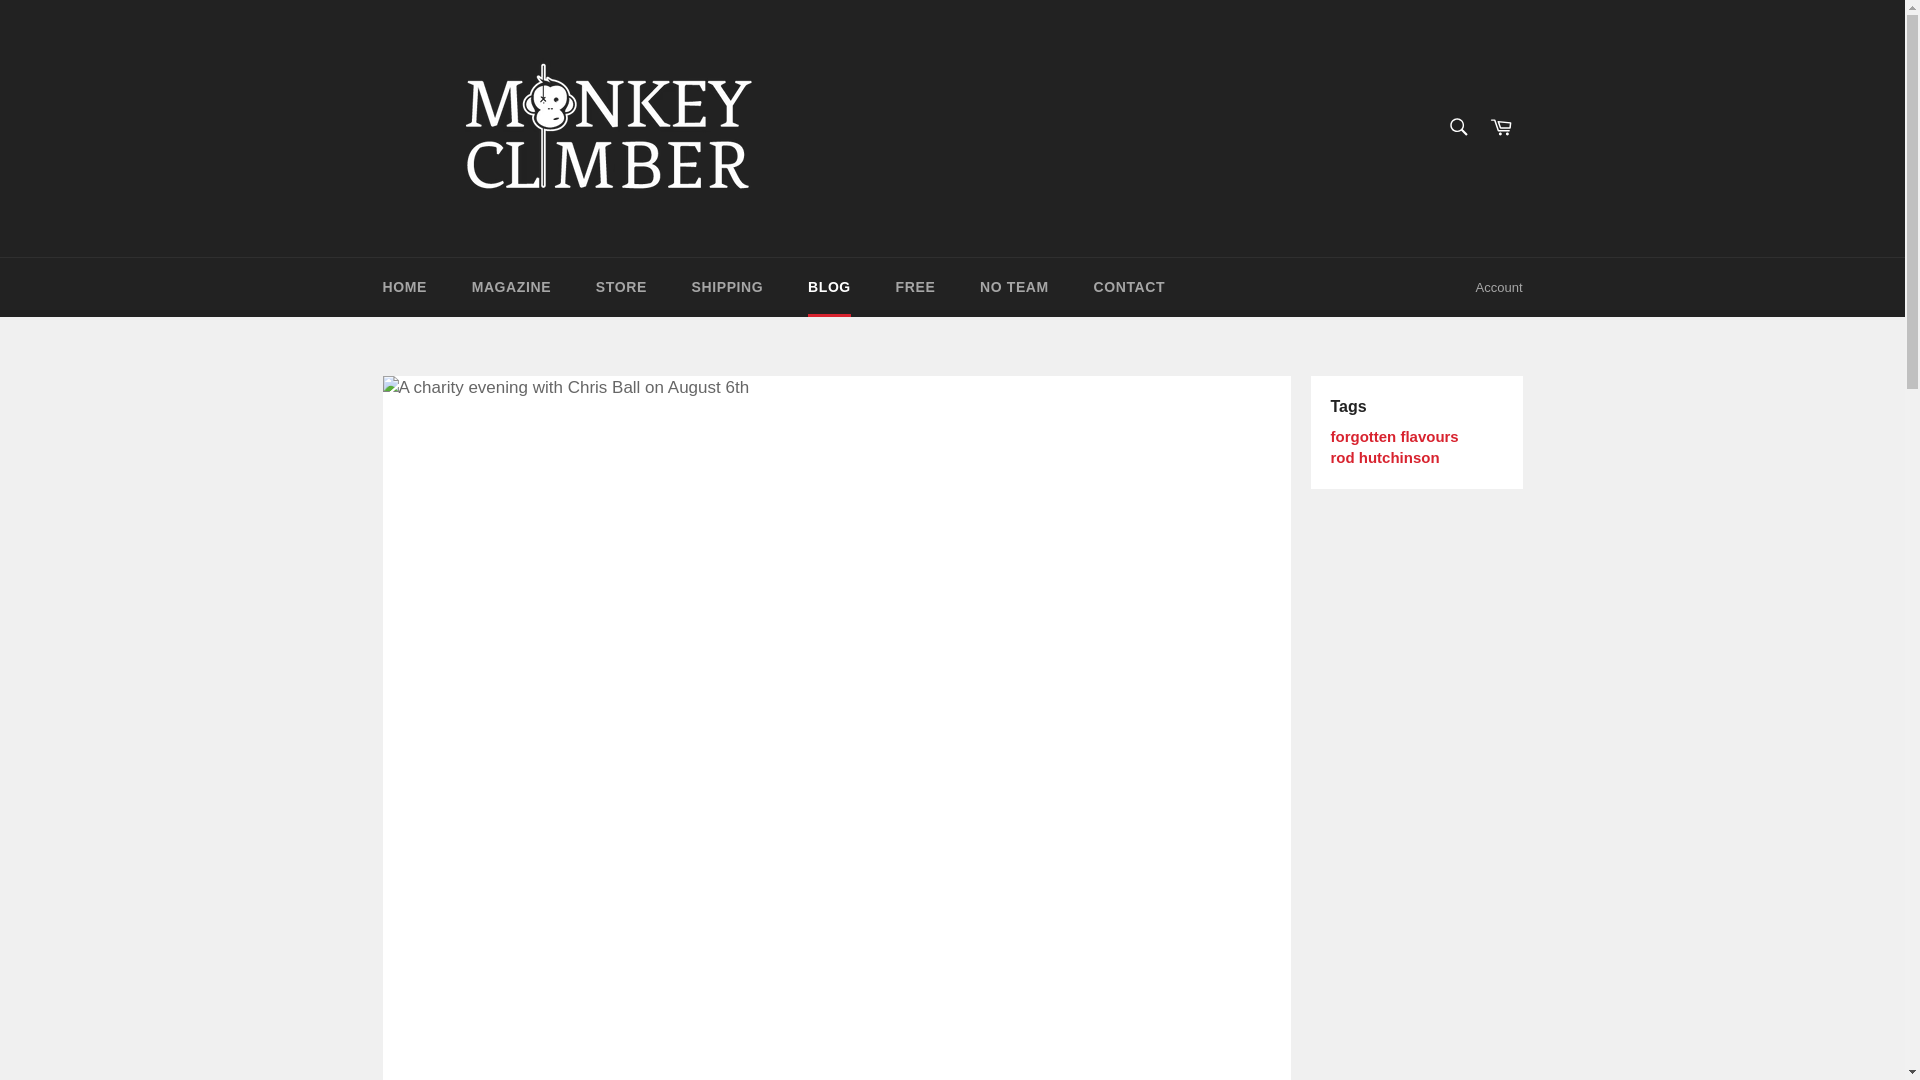 Image resolution: width=1920 pixels, height=1080 pixels. What do you see at coordinates (728, 288) in the screenshot?
I see `SHIPPING` at bounding box center [728, 288].